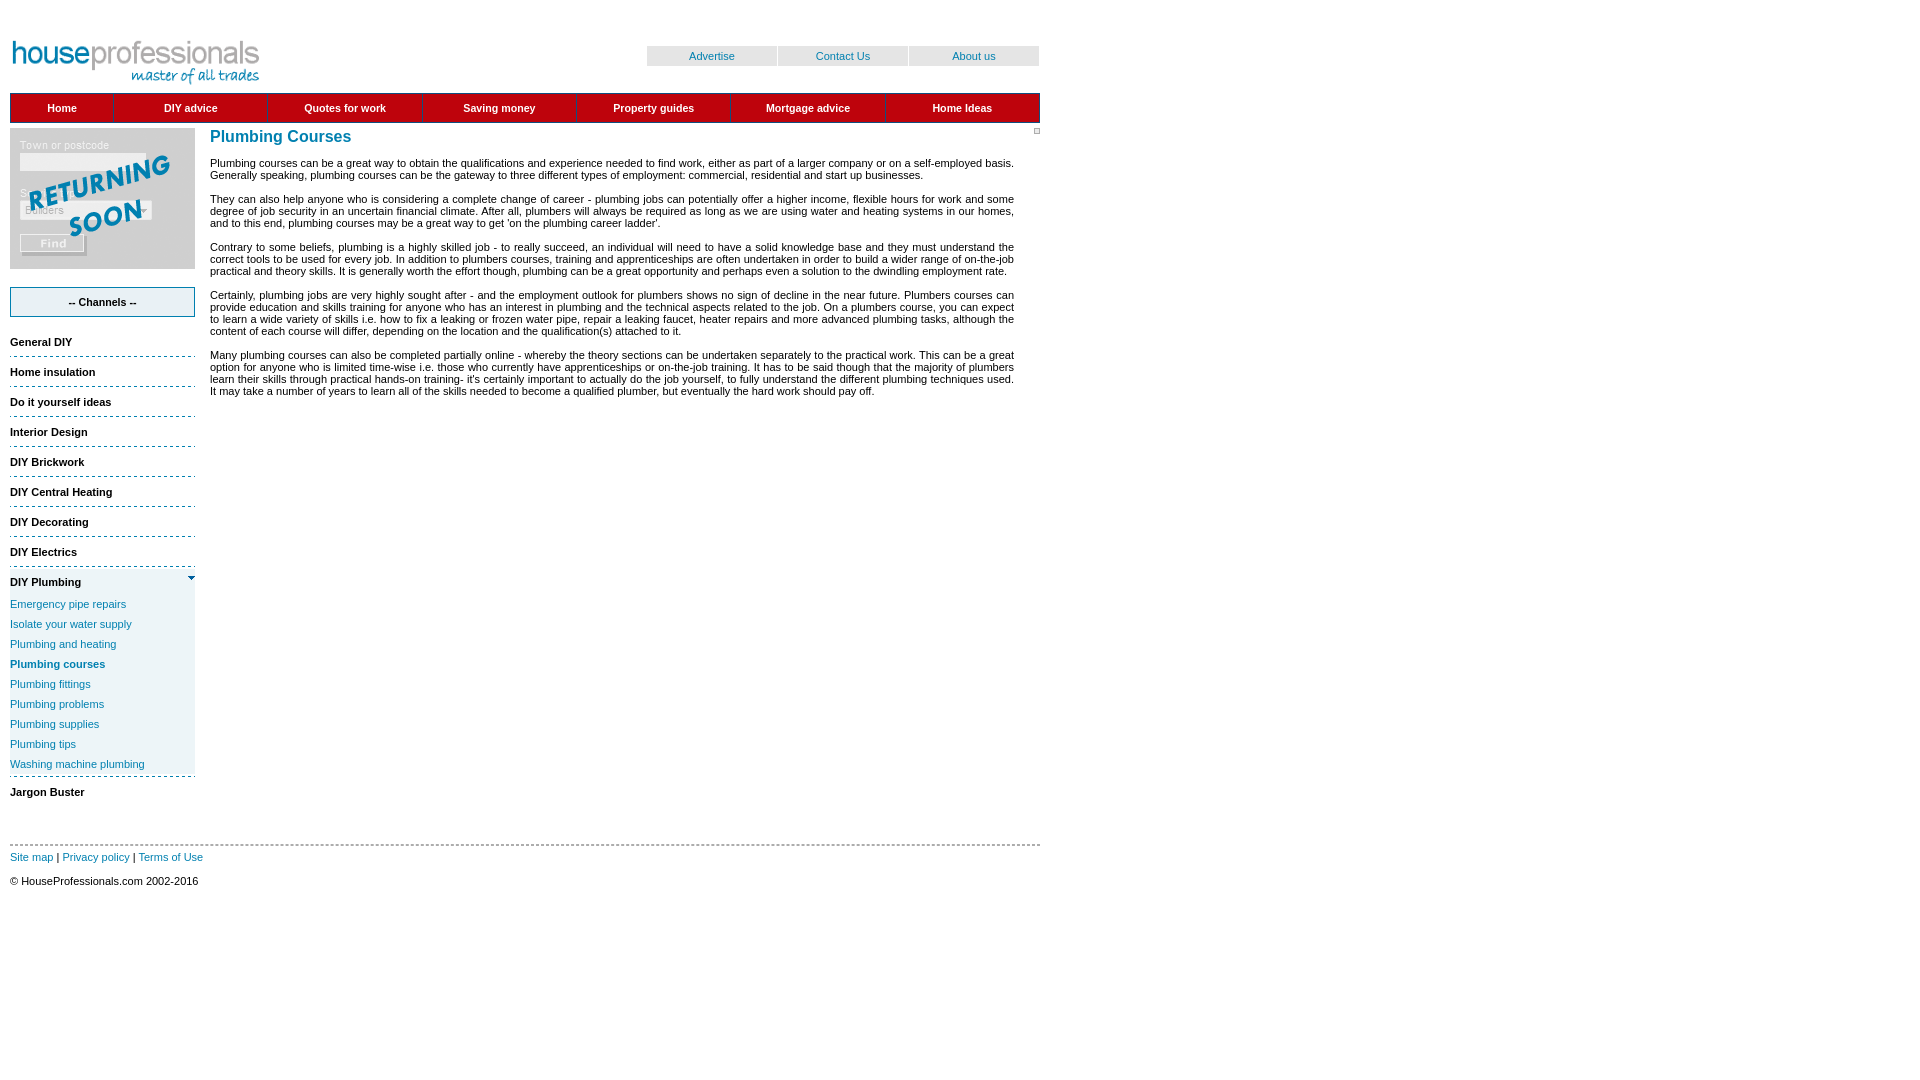  Describe the element at coordinates (652, 108) in the screenshot. I see `Property guides` at that location.